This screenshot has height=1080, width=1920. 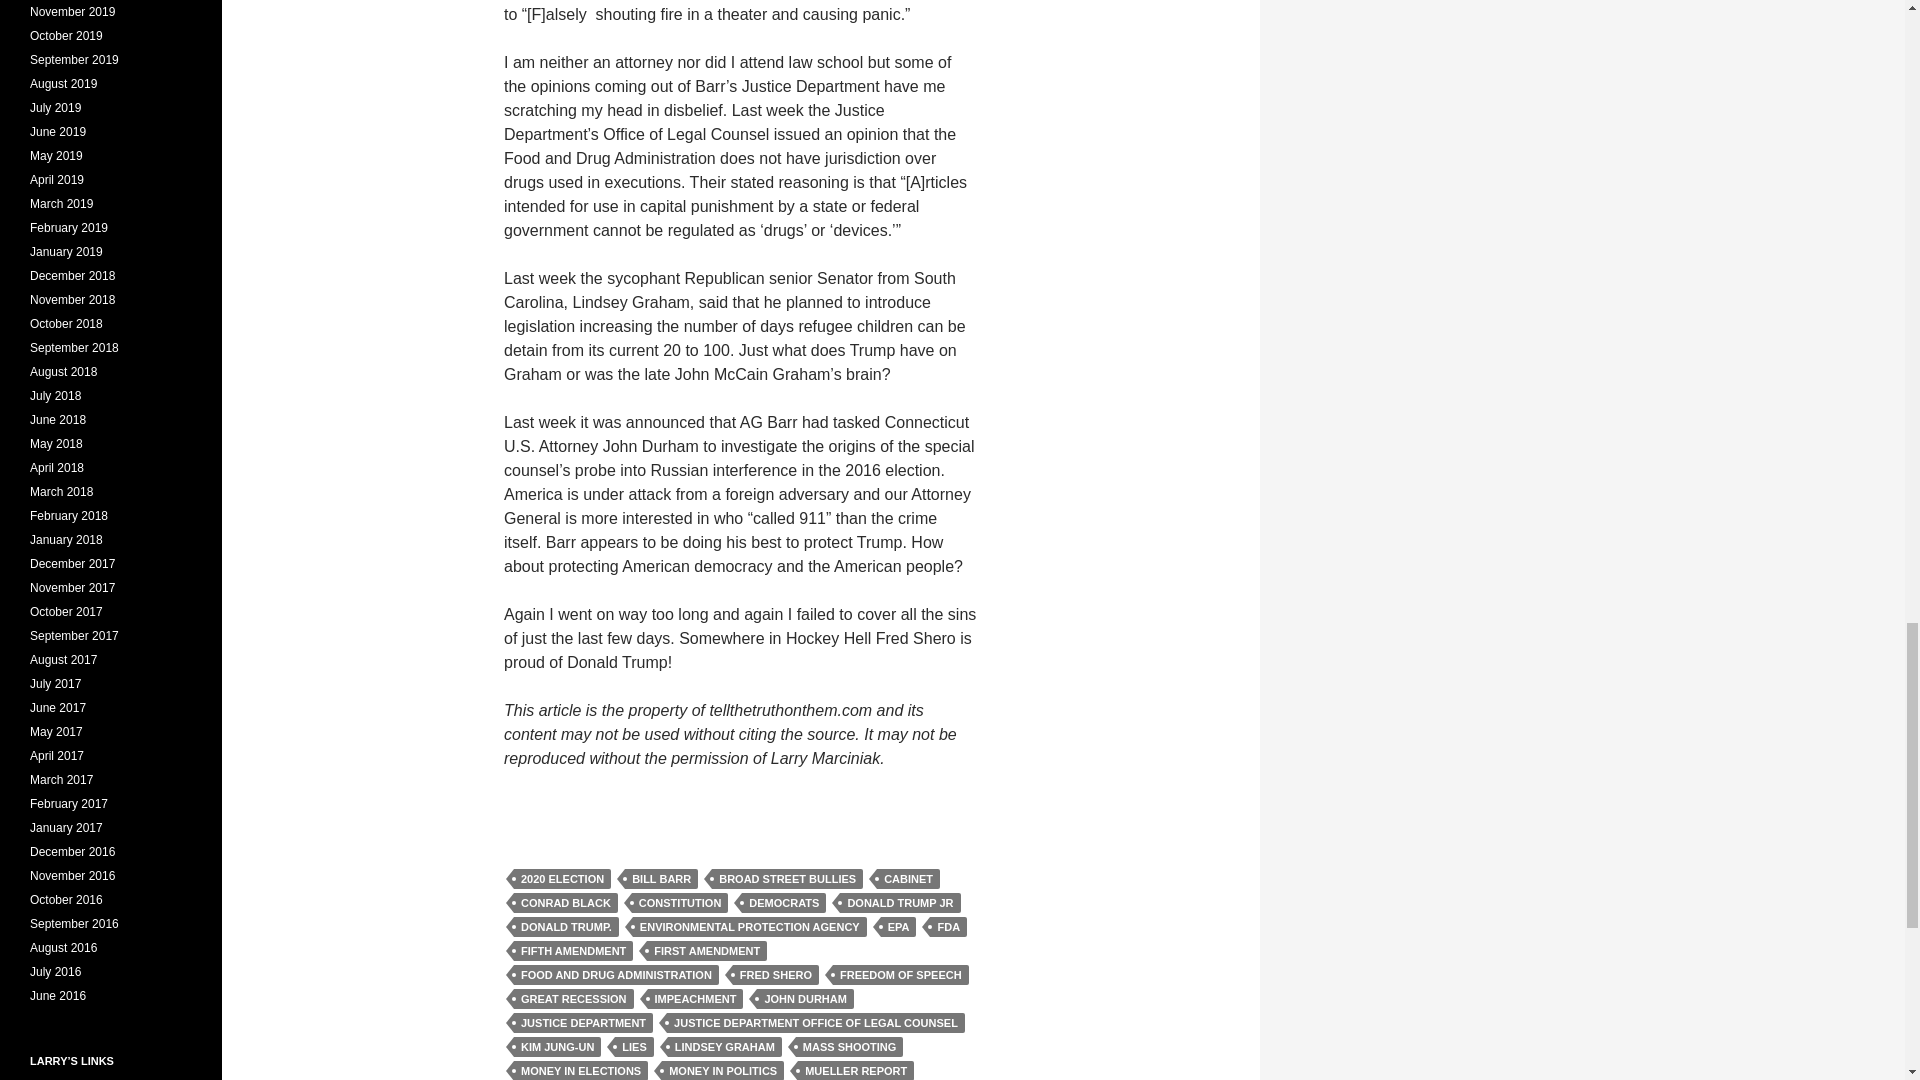 What do you see at coordinates (696, 998) in the screenshot?
I see `IMPEACHMENT` at bounding box center [696, 998].